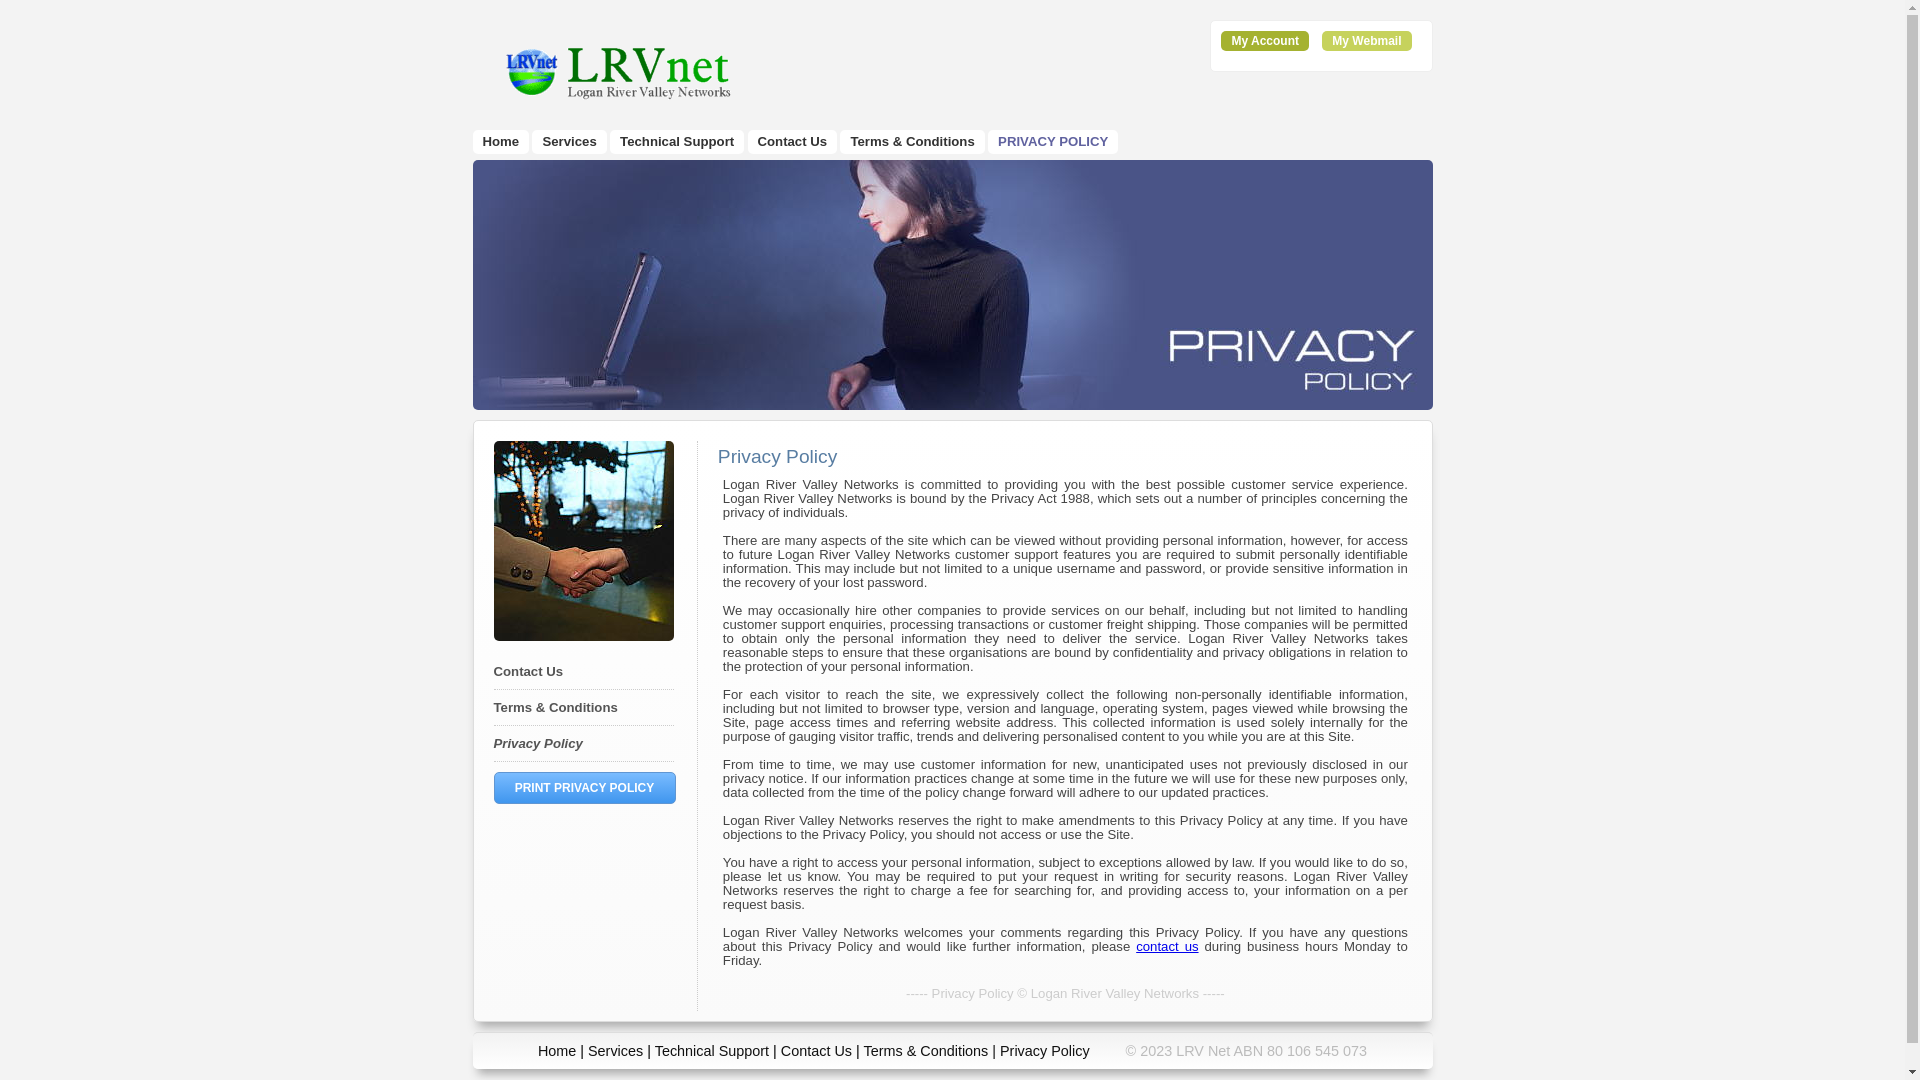 This screenshot has height=1080, width=1920. I want to click on Privacy Policy, so click(538, 744).